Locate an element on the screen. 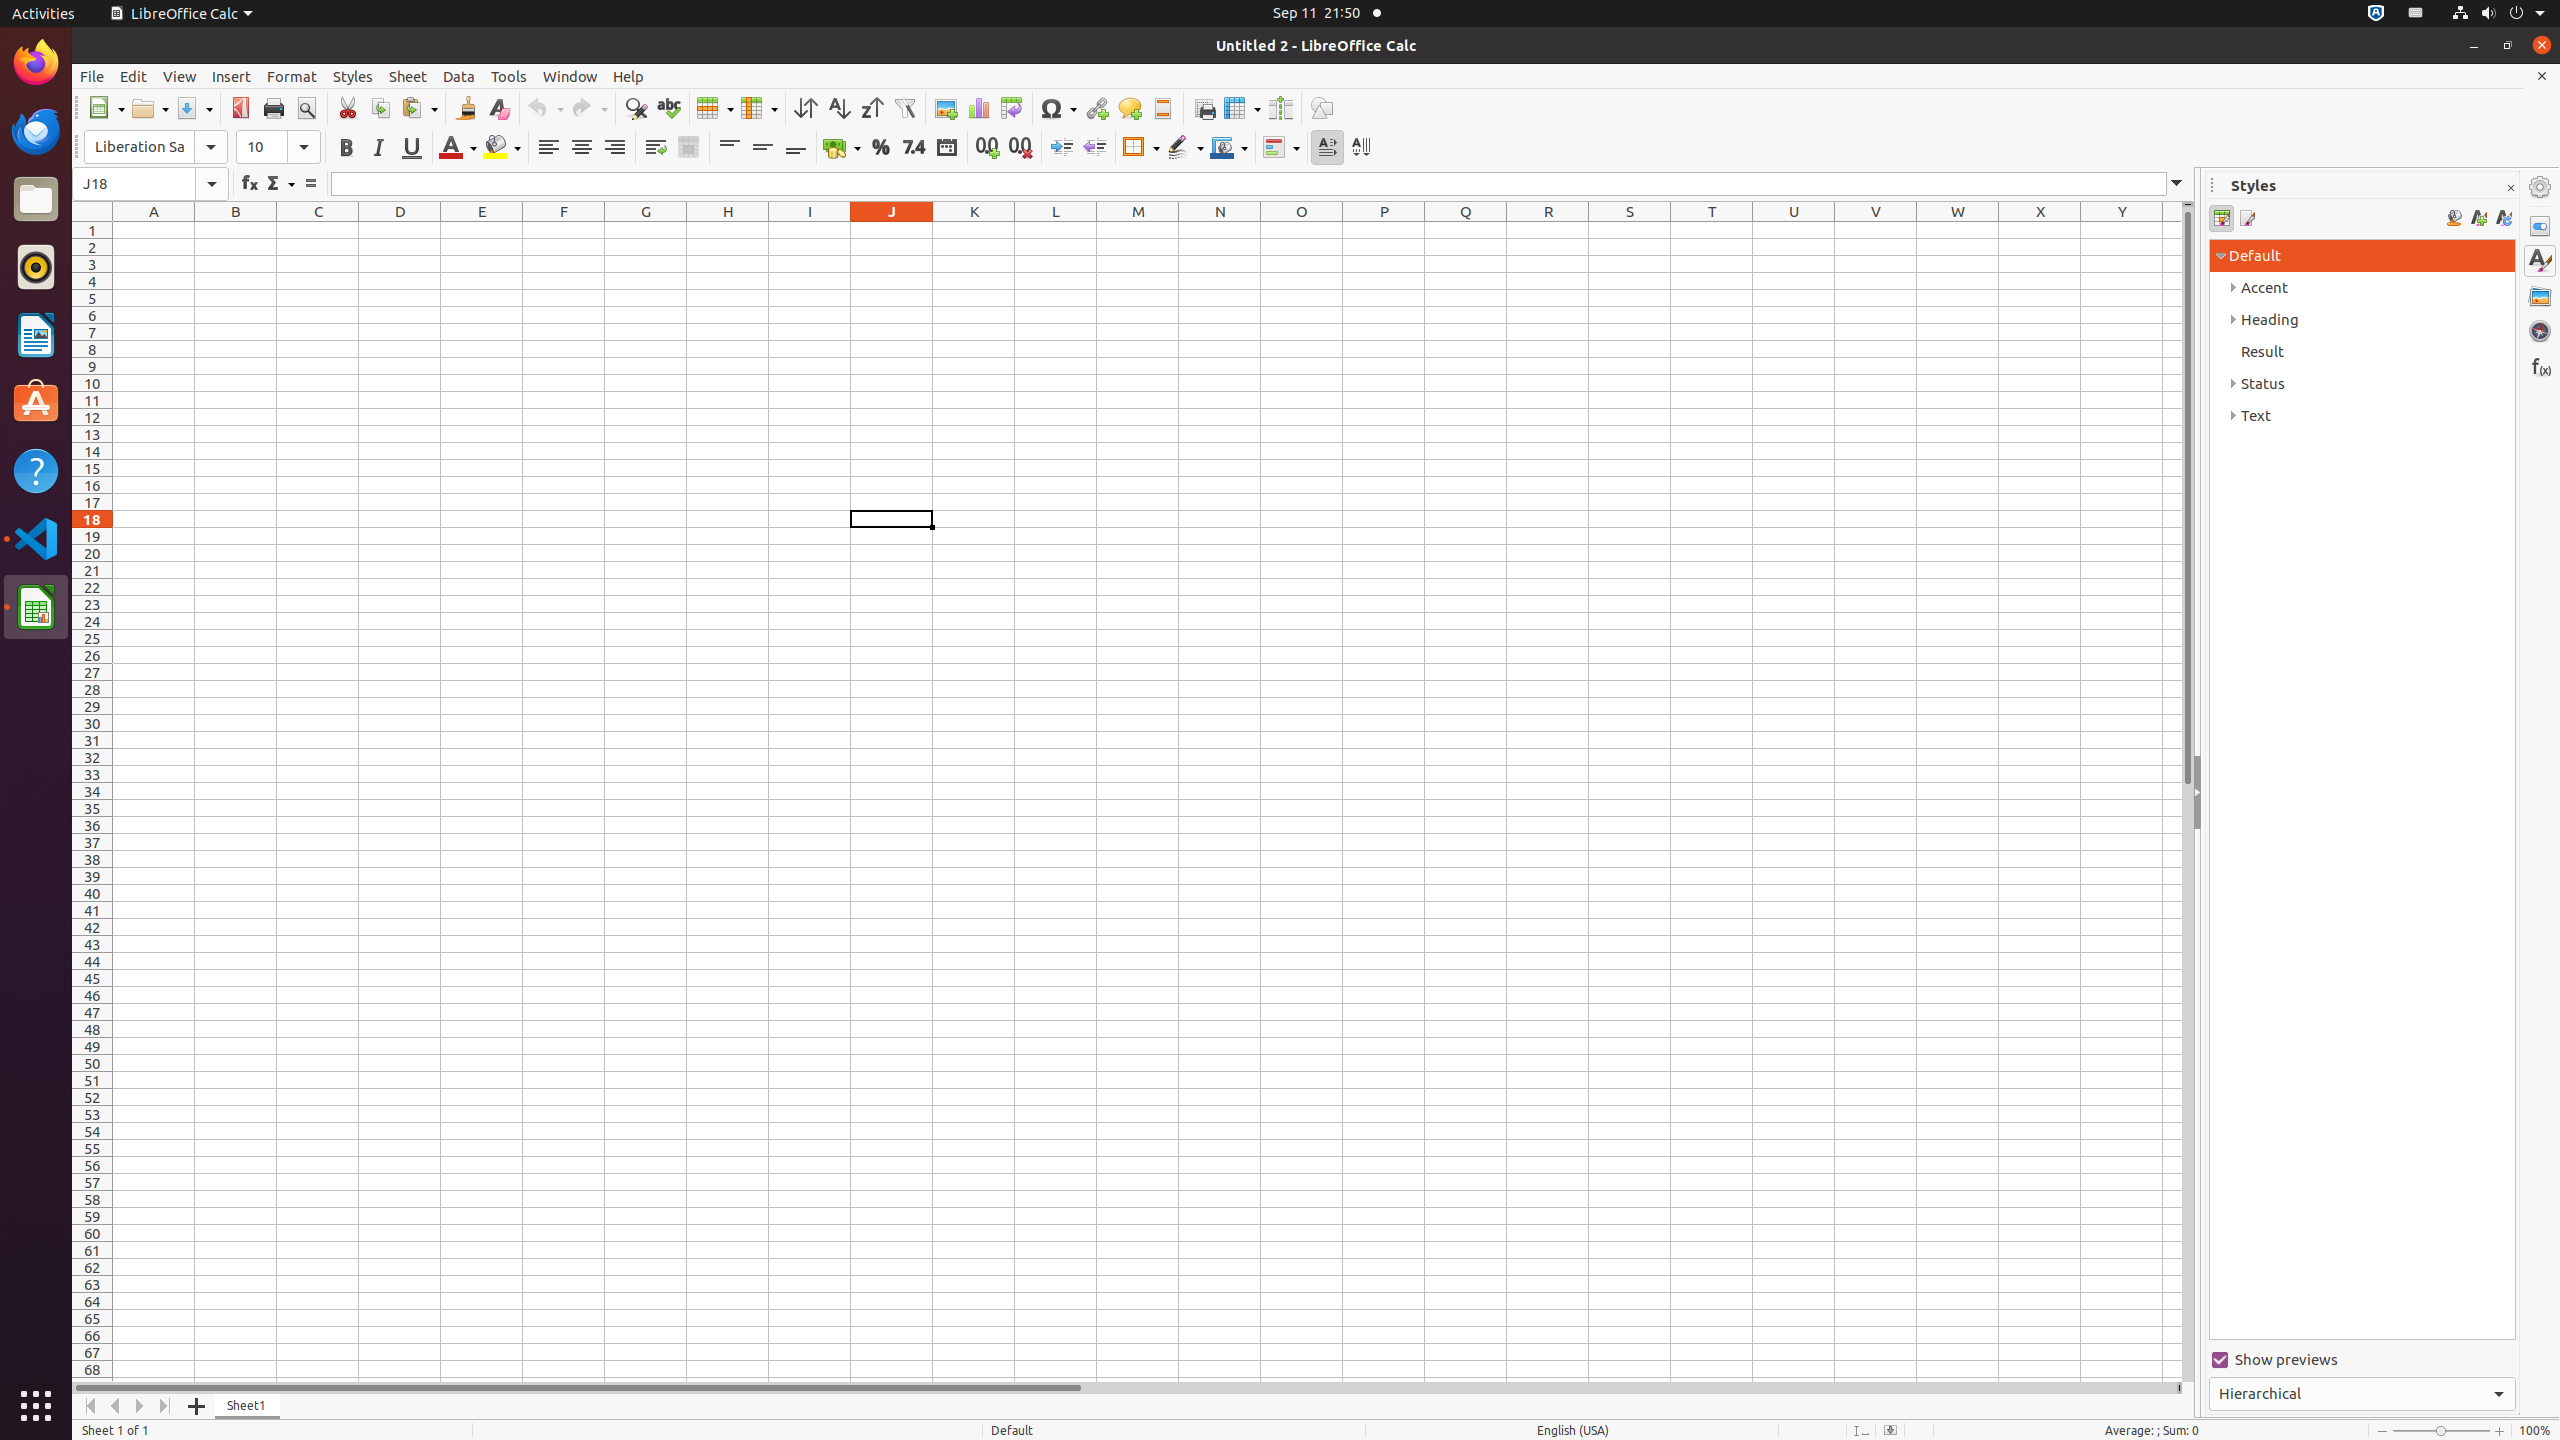  Conditional is located at coordinates (1281, 148).